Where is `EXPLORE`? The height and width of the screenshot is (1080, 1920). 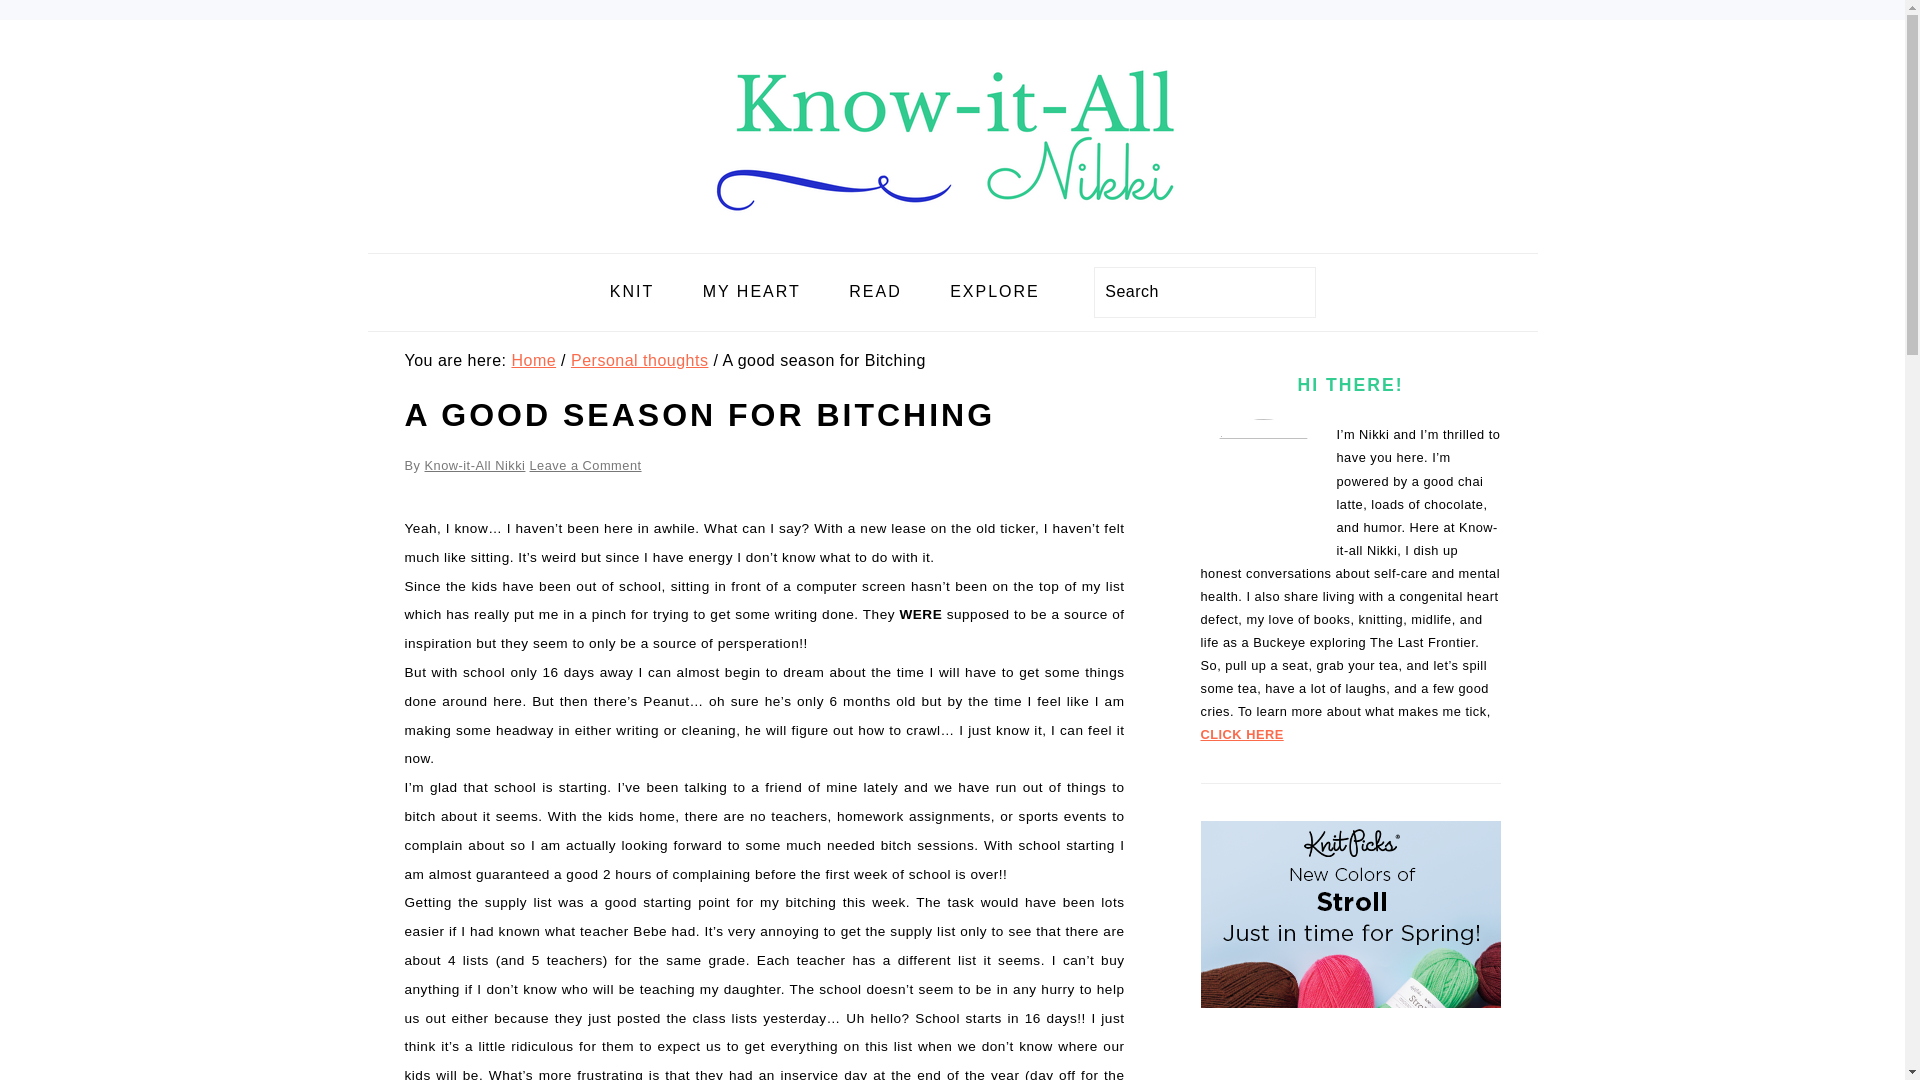
EXPLORE is located at coordinates (995, 292).